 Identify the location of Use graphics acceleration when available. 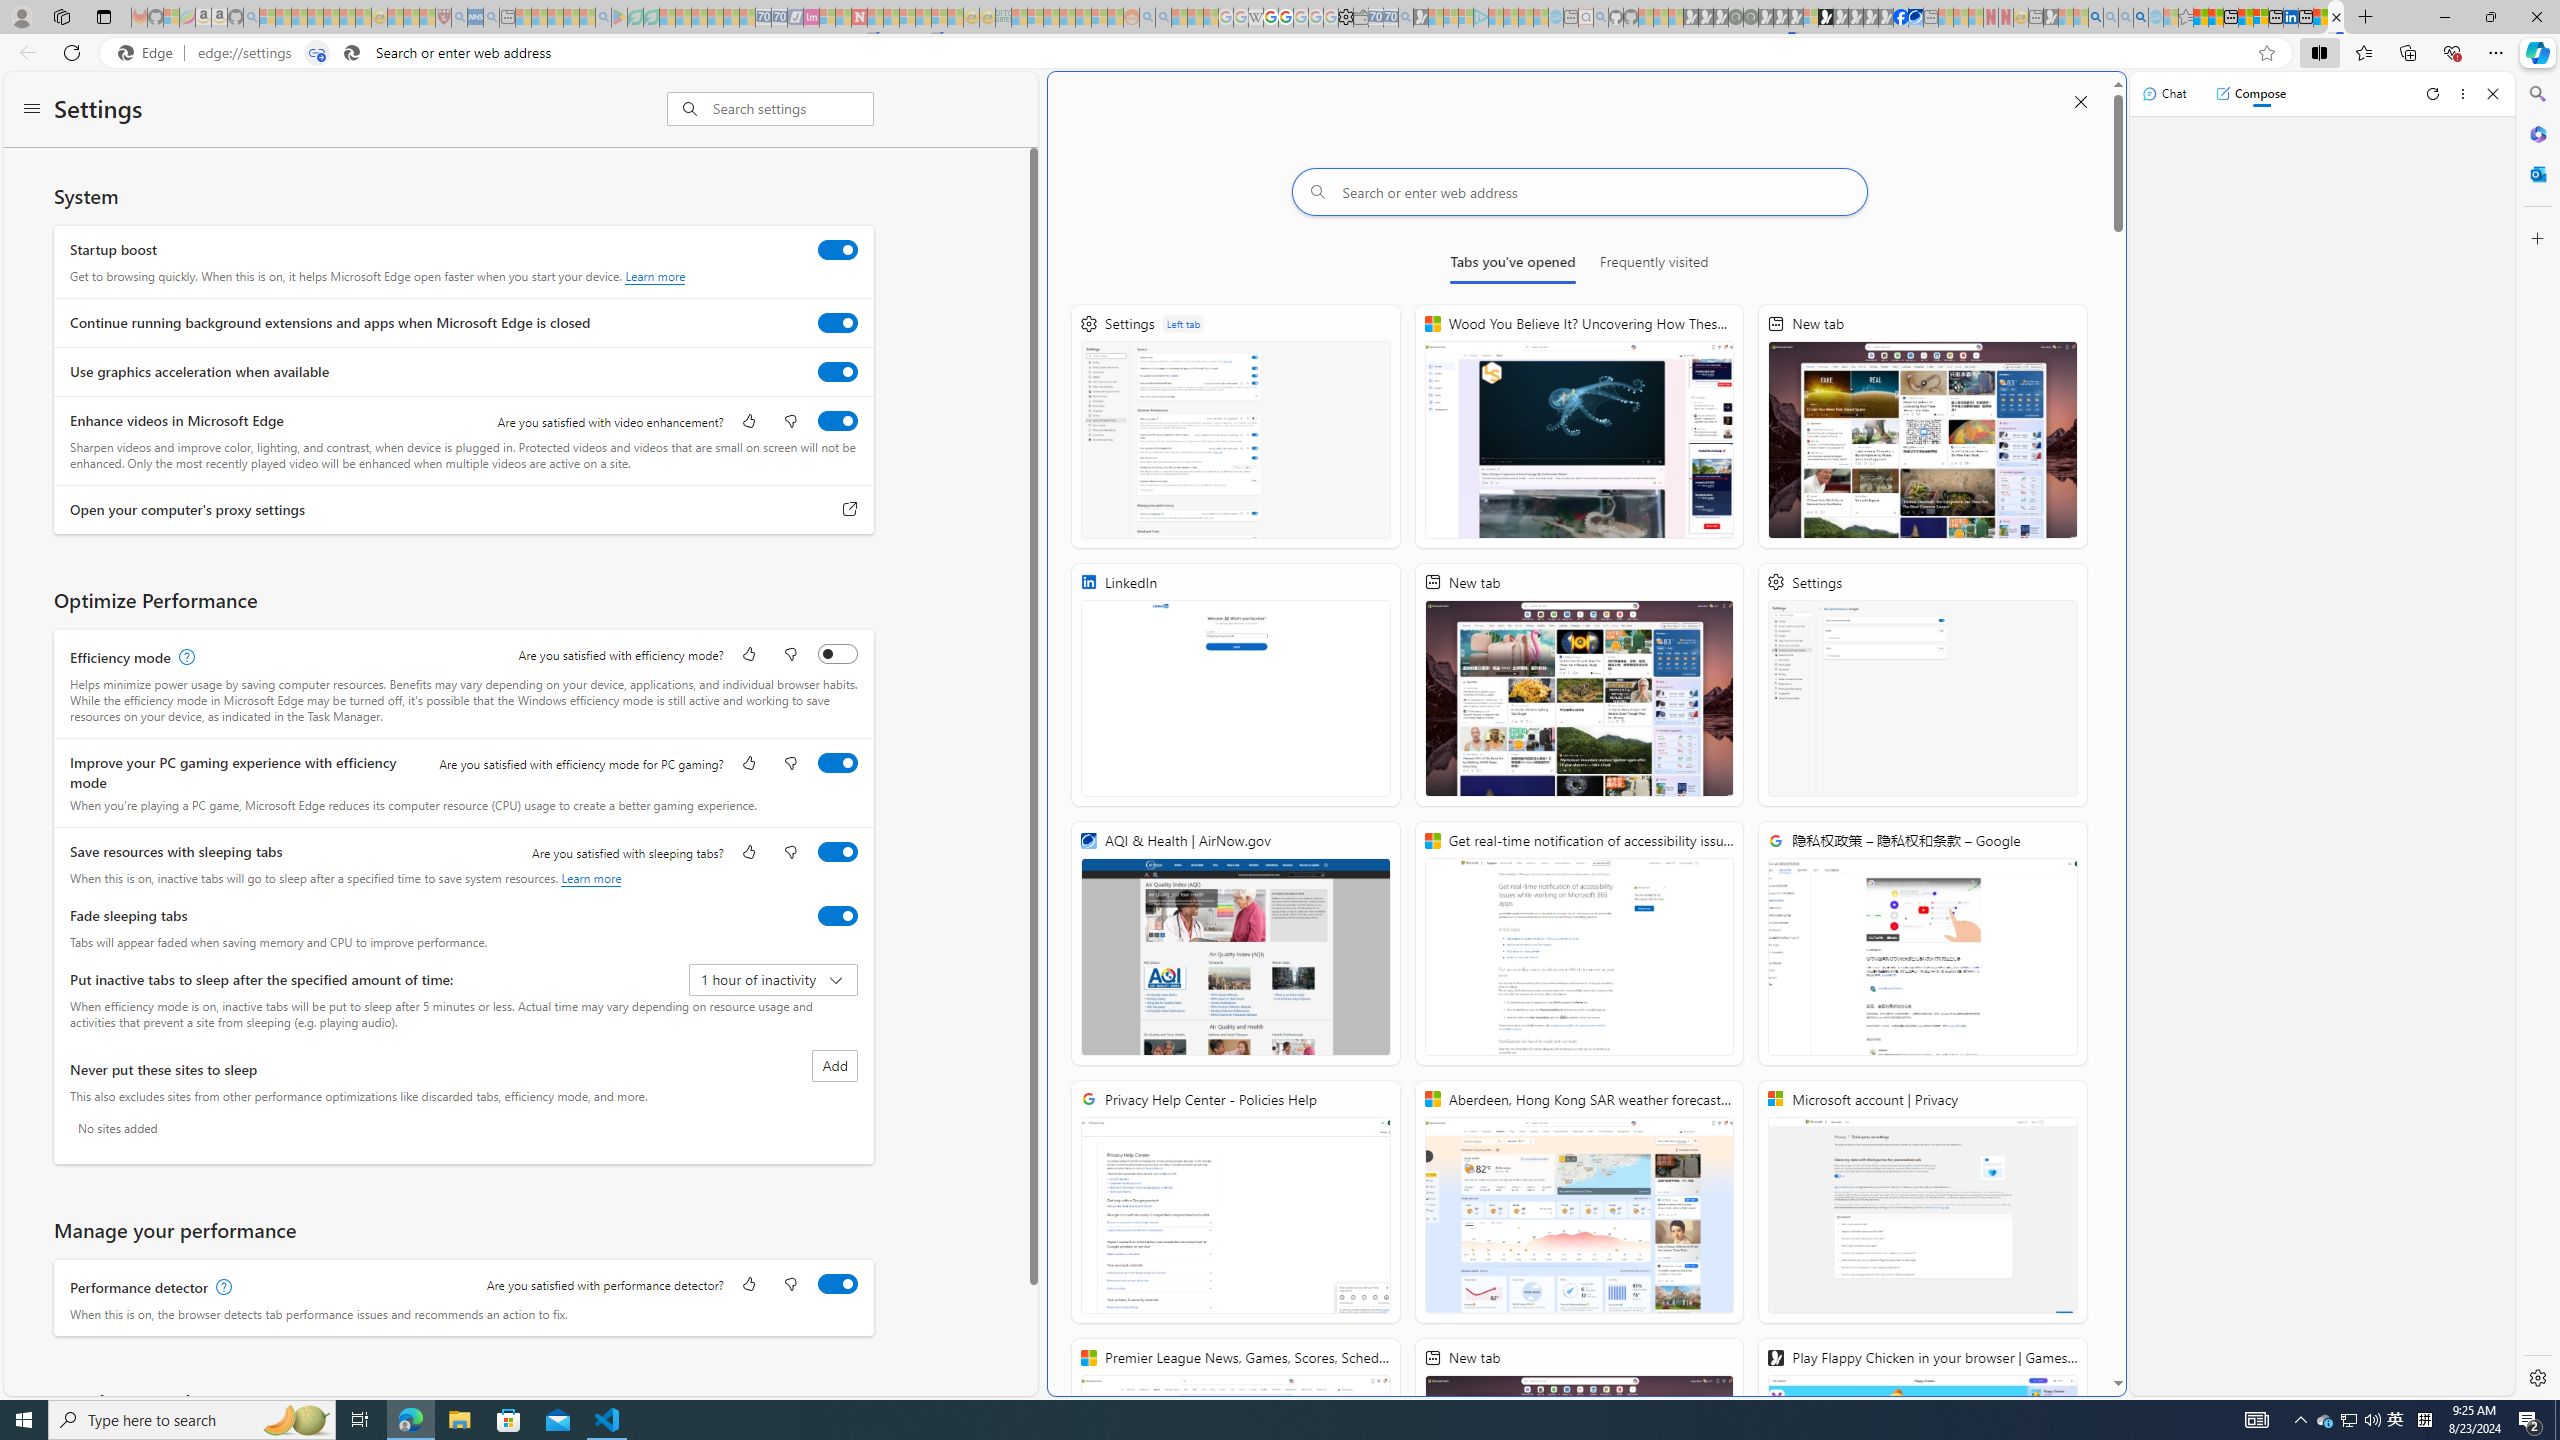
(838, 371).